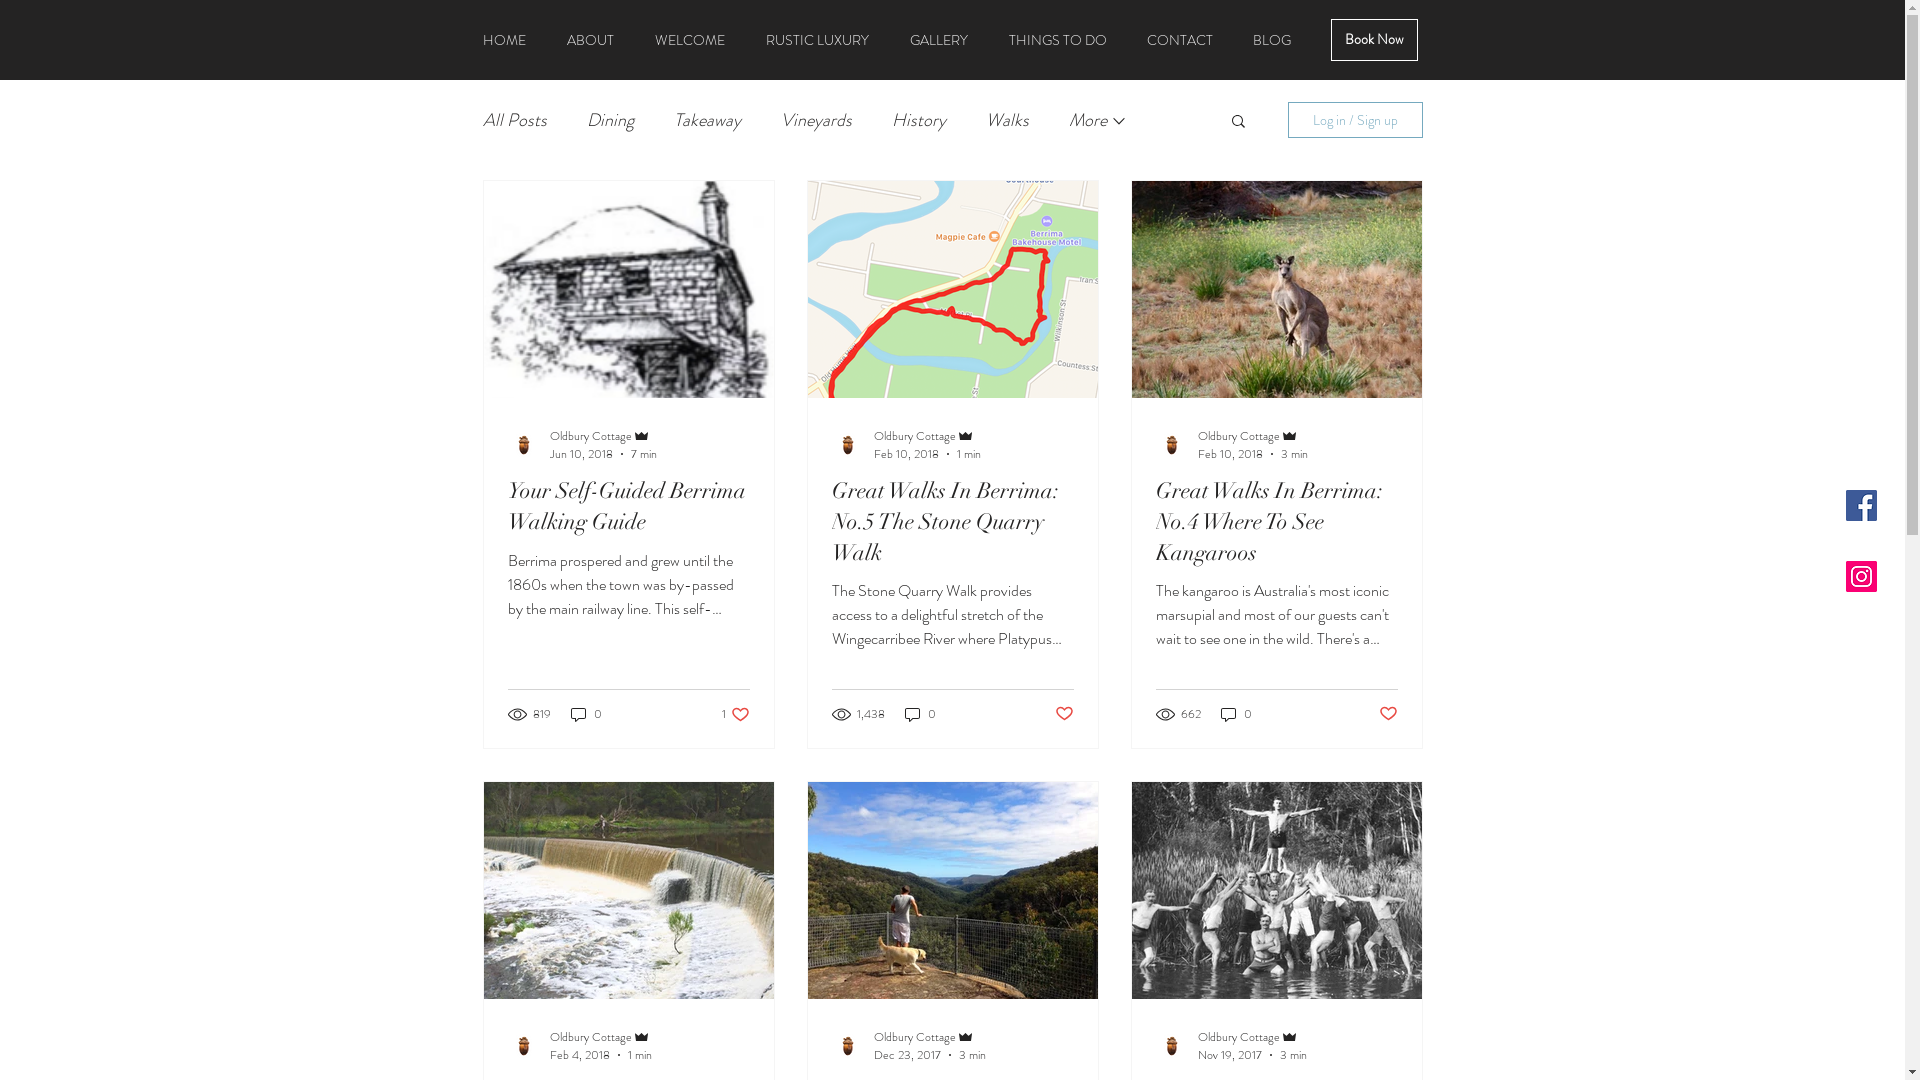  Describe the element at coordinates (1374, 40) in the screenshot. I see `Book Now` at that location.